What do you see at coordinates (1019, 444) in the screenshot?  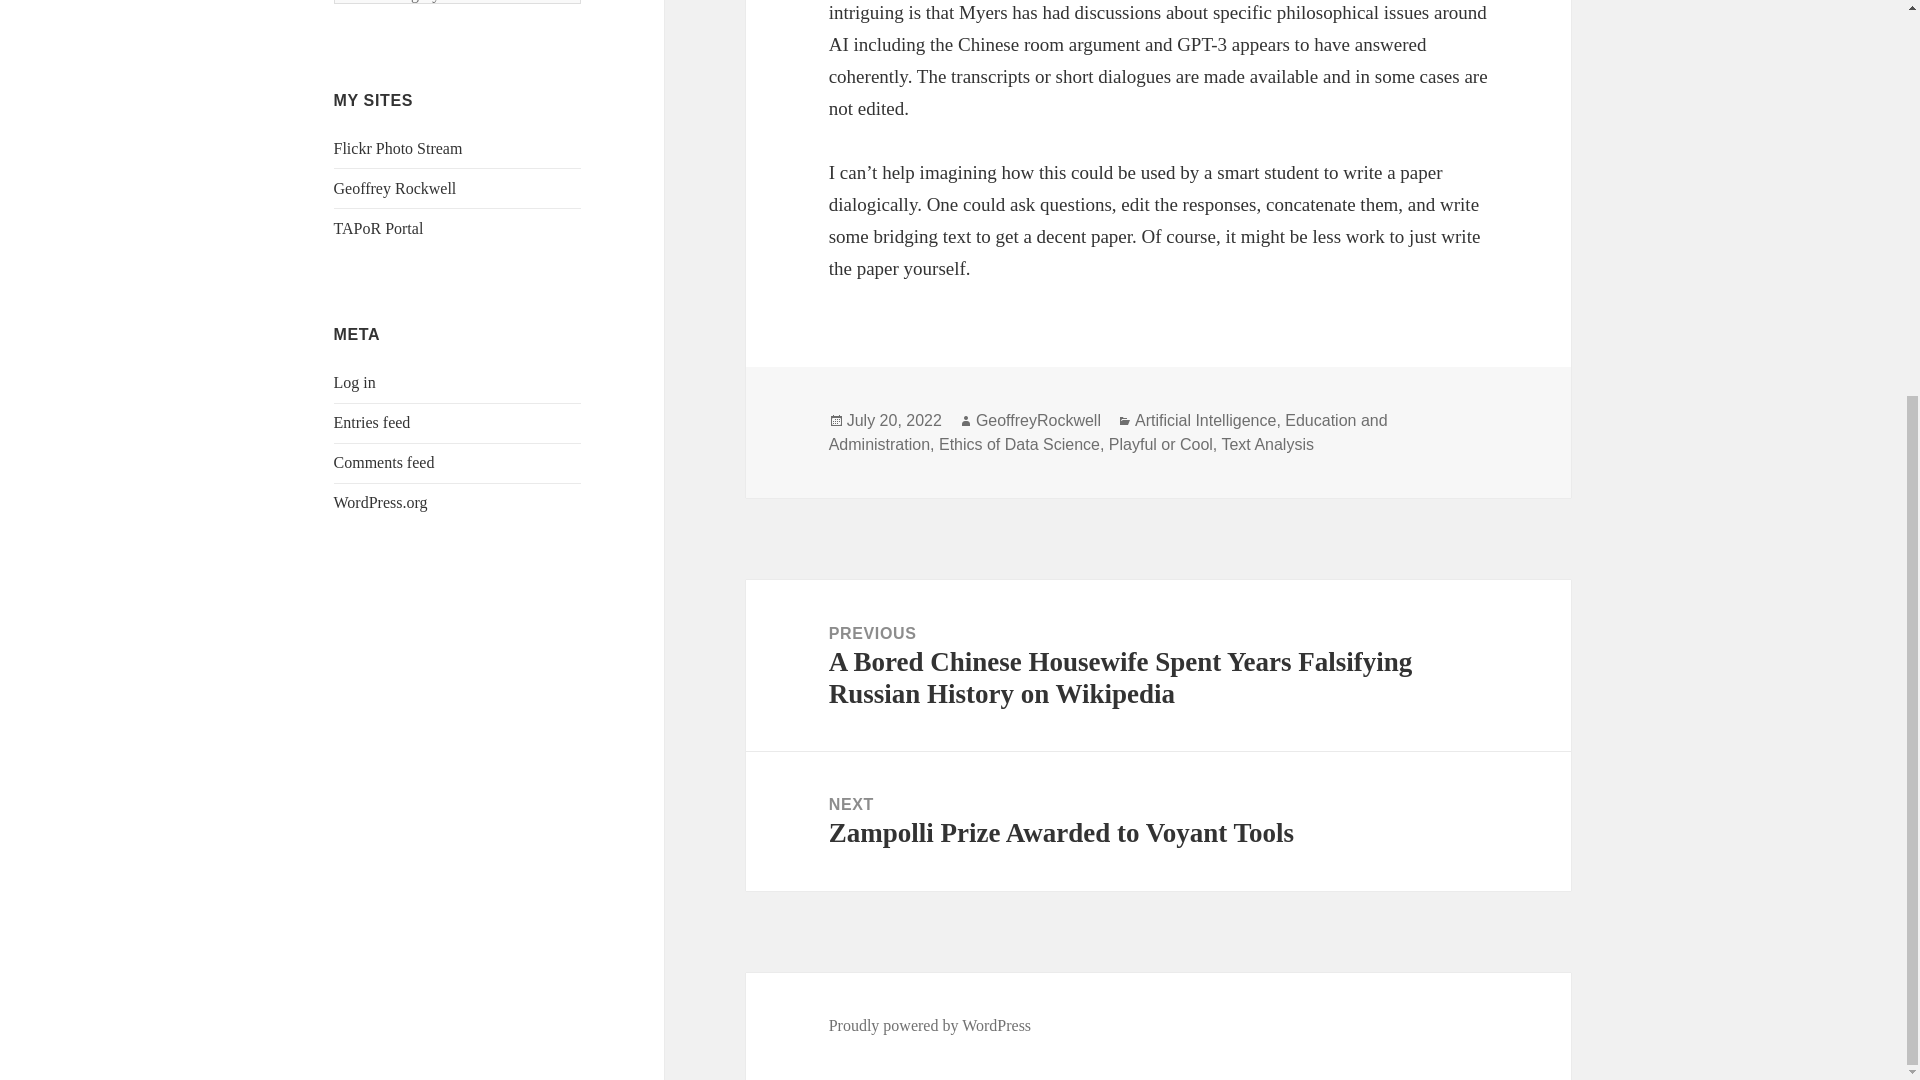 I see `Flickr Photo Stream` at bounding box center [1019, 444].